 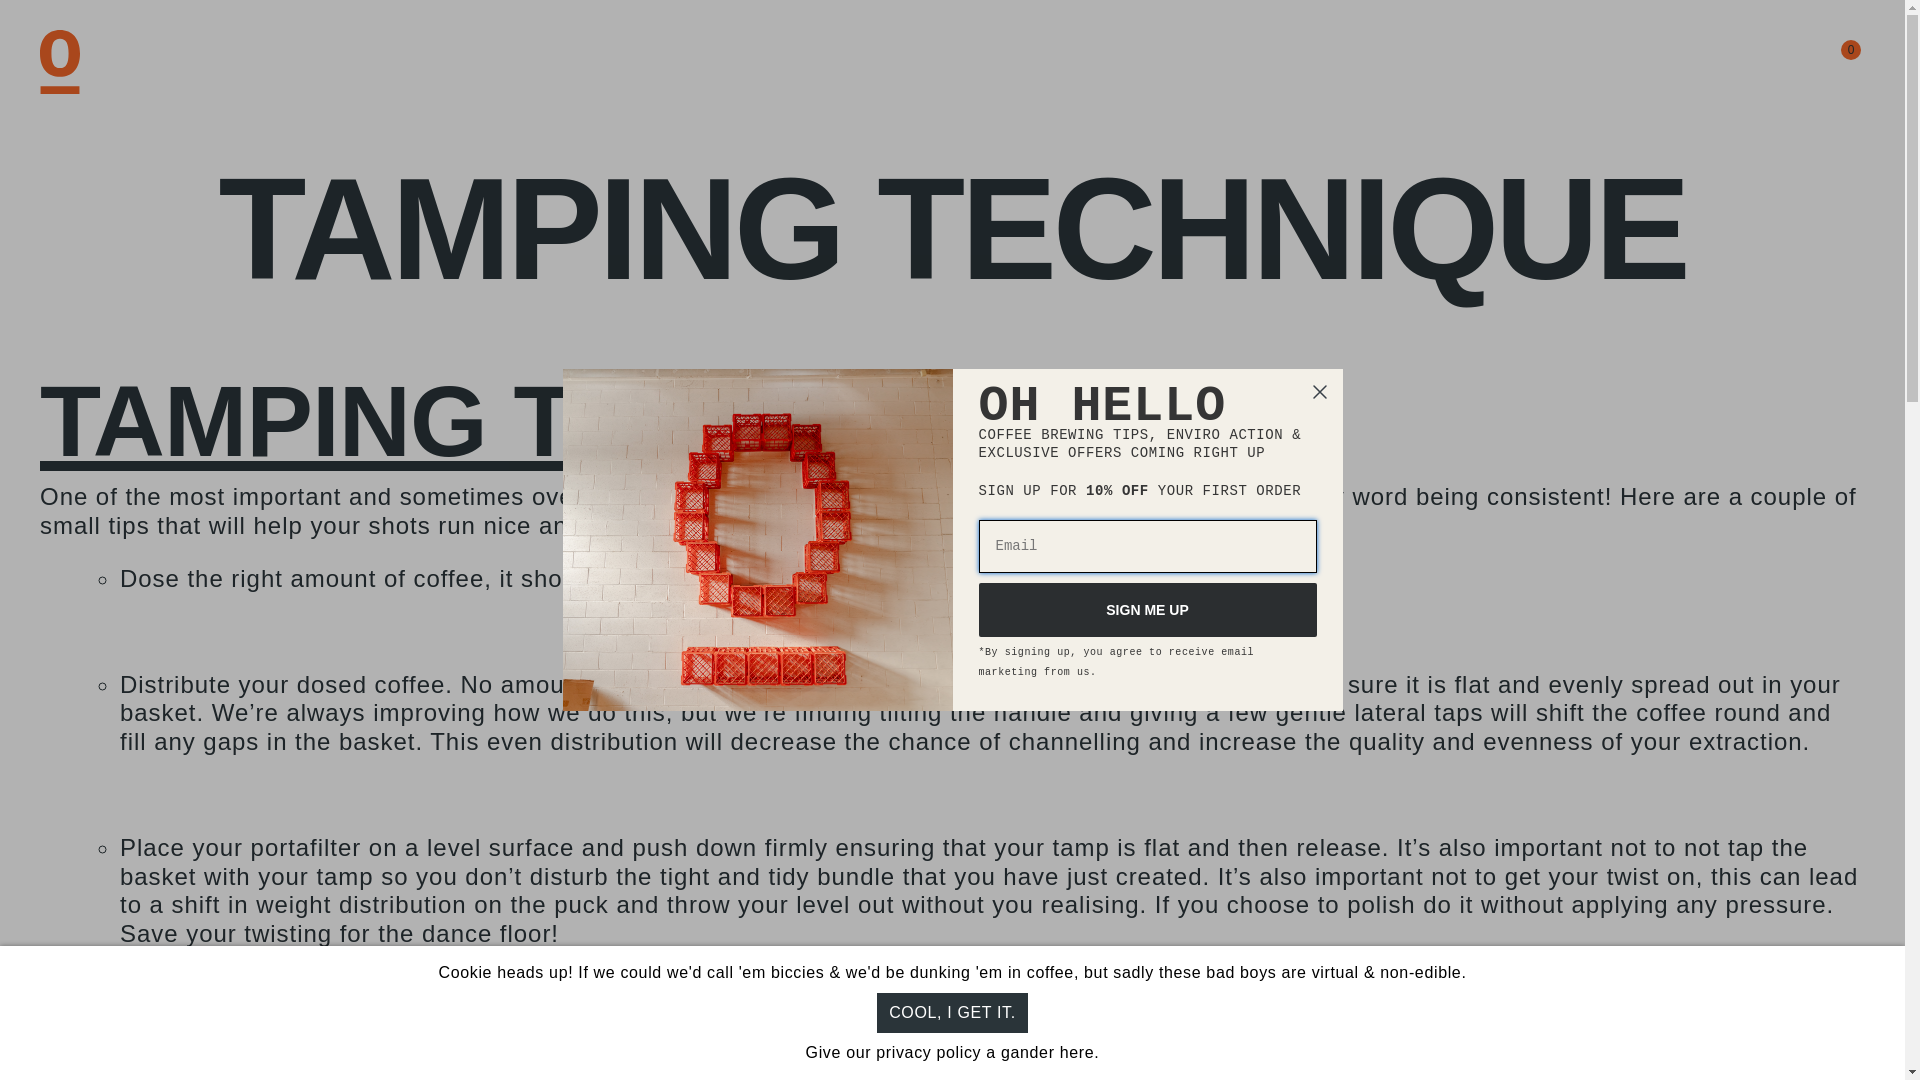 I want to click on Your Cart, so click(x=1828, y=62).